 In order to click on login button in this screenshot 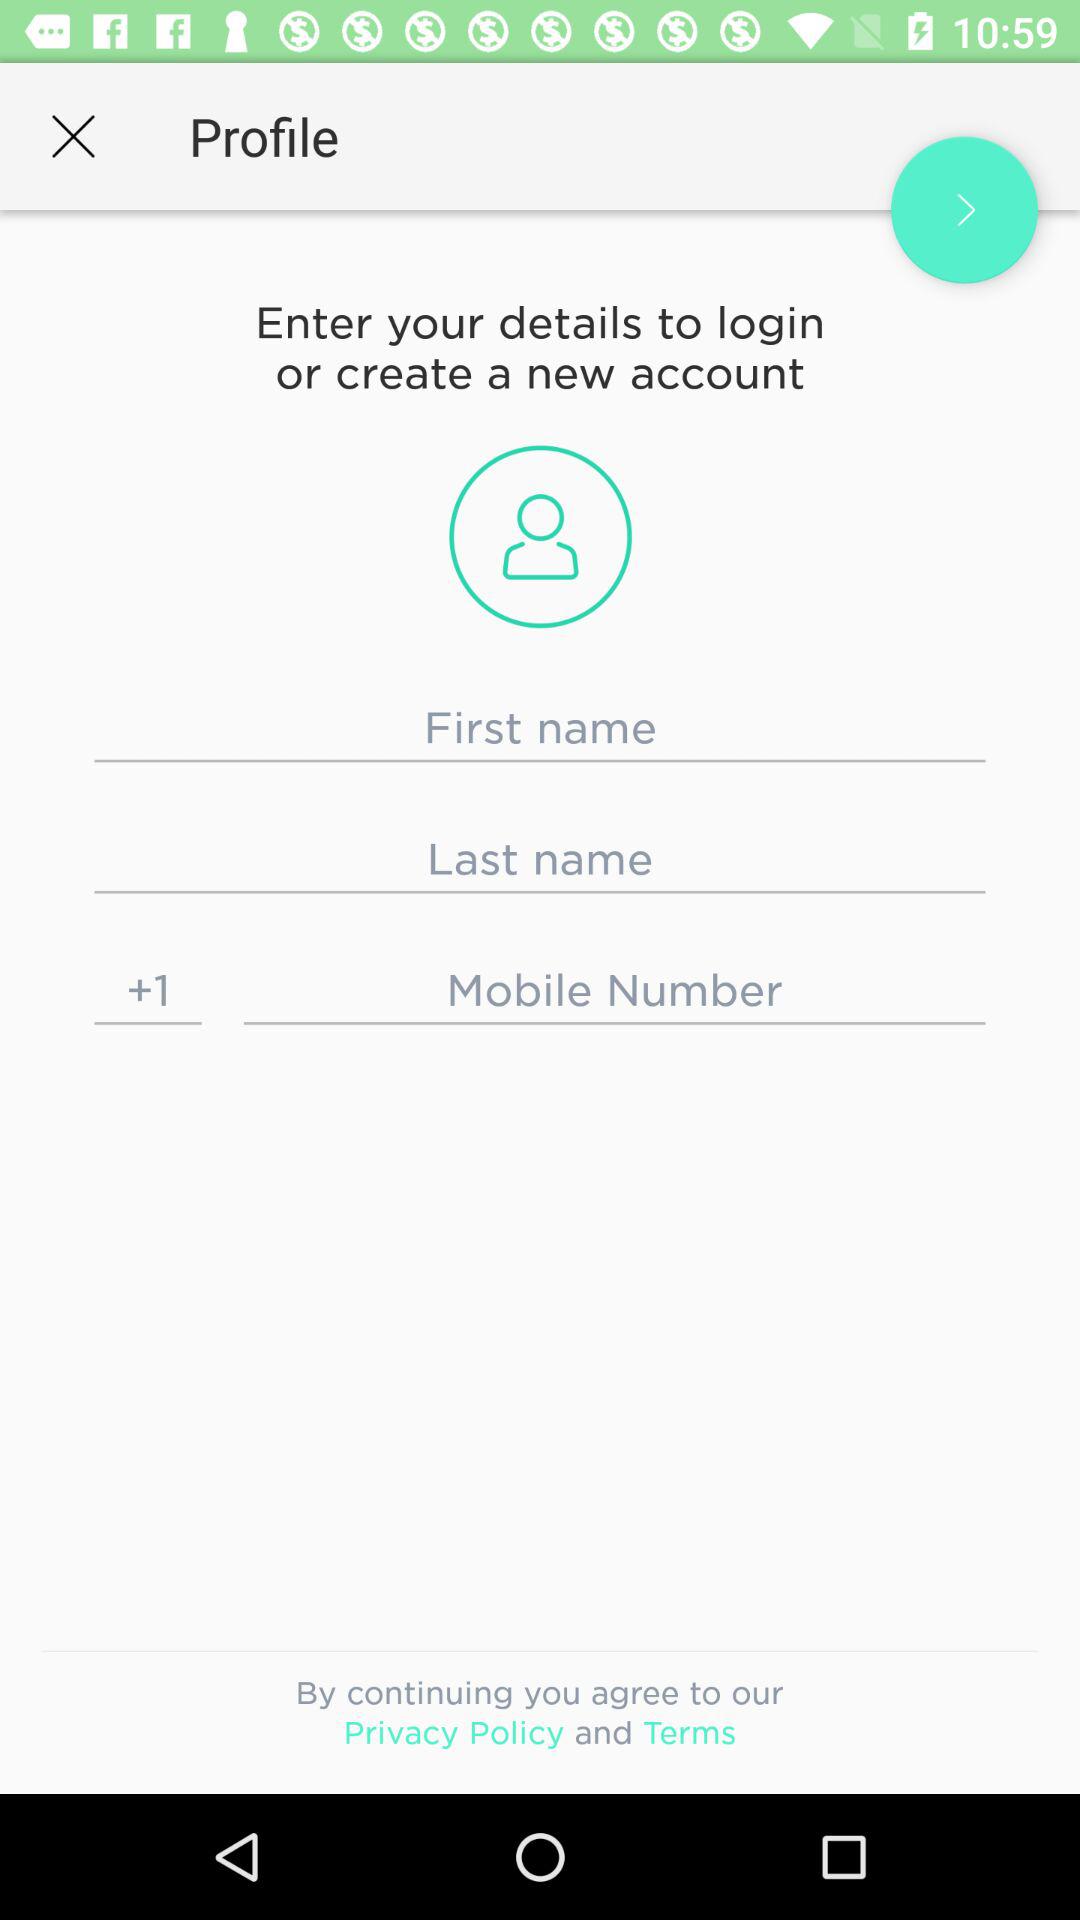, I will do `click(964, 210)`.